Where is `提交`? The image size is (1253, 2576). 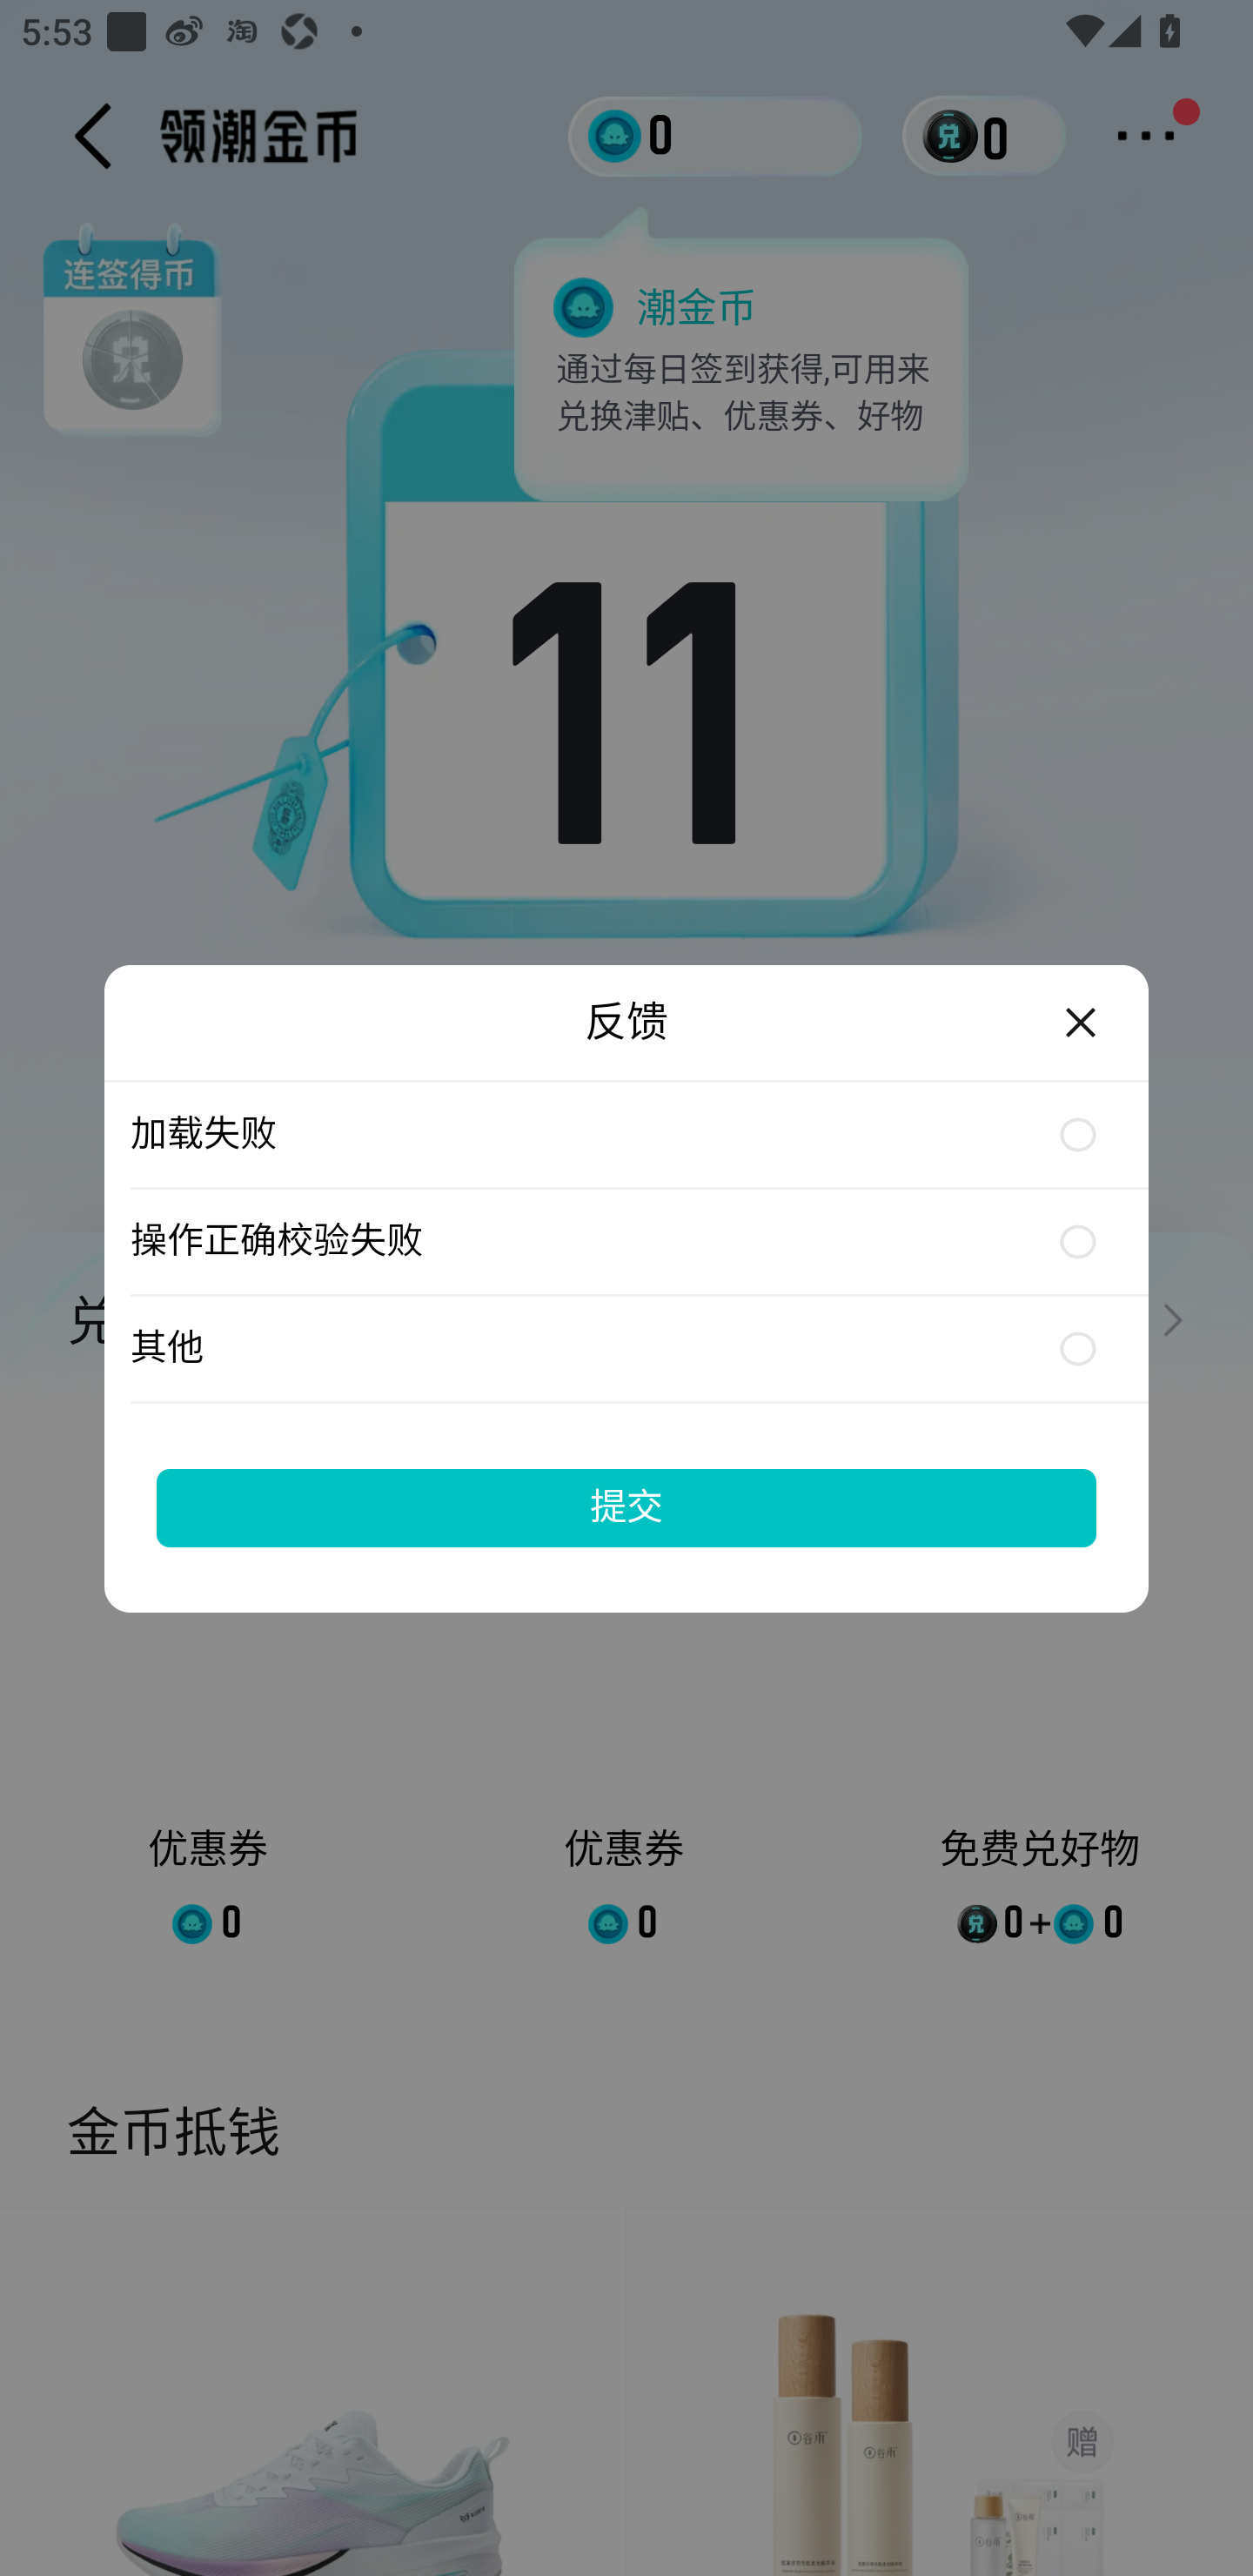
提交 is located at coordinates (626, 1507).